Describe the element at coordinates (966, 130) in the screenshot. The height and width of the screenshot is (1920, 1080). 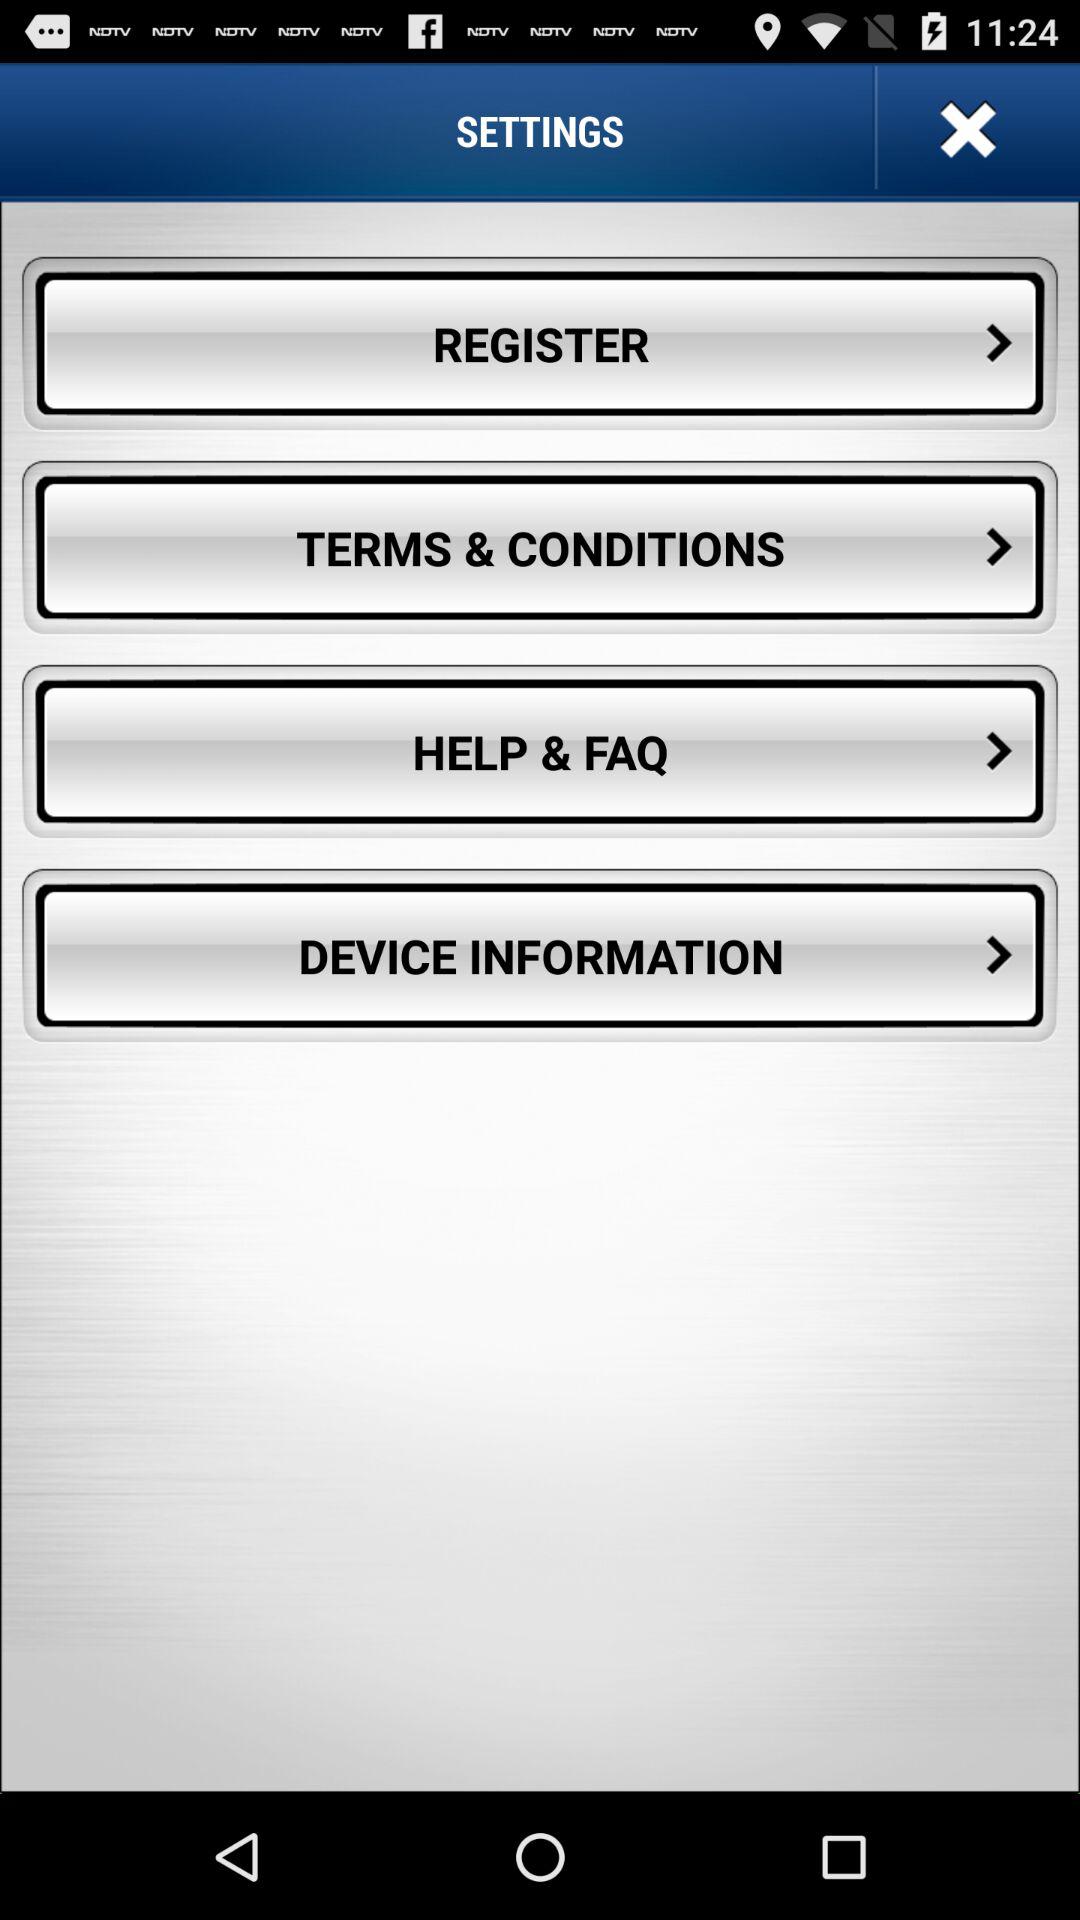
I see `close settings page` at that location.